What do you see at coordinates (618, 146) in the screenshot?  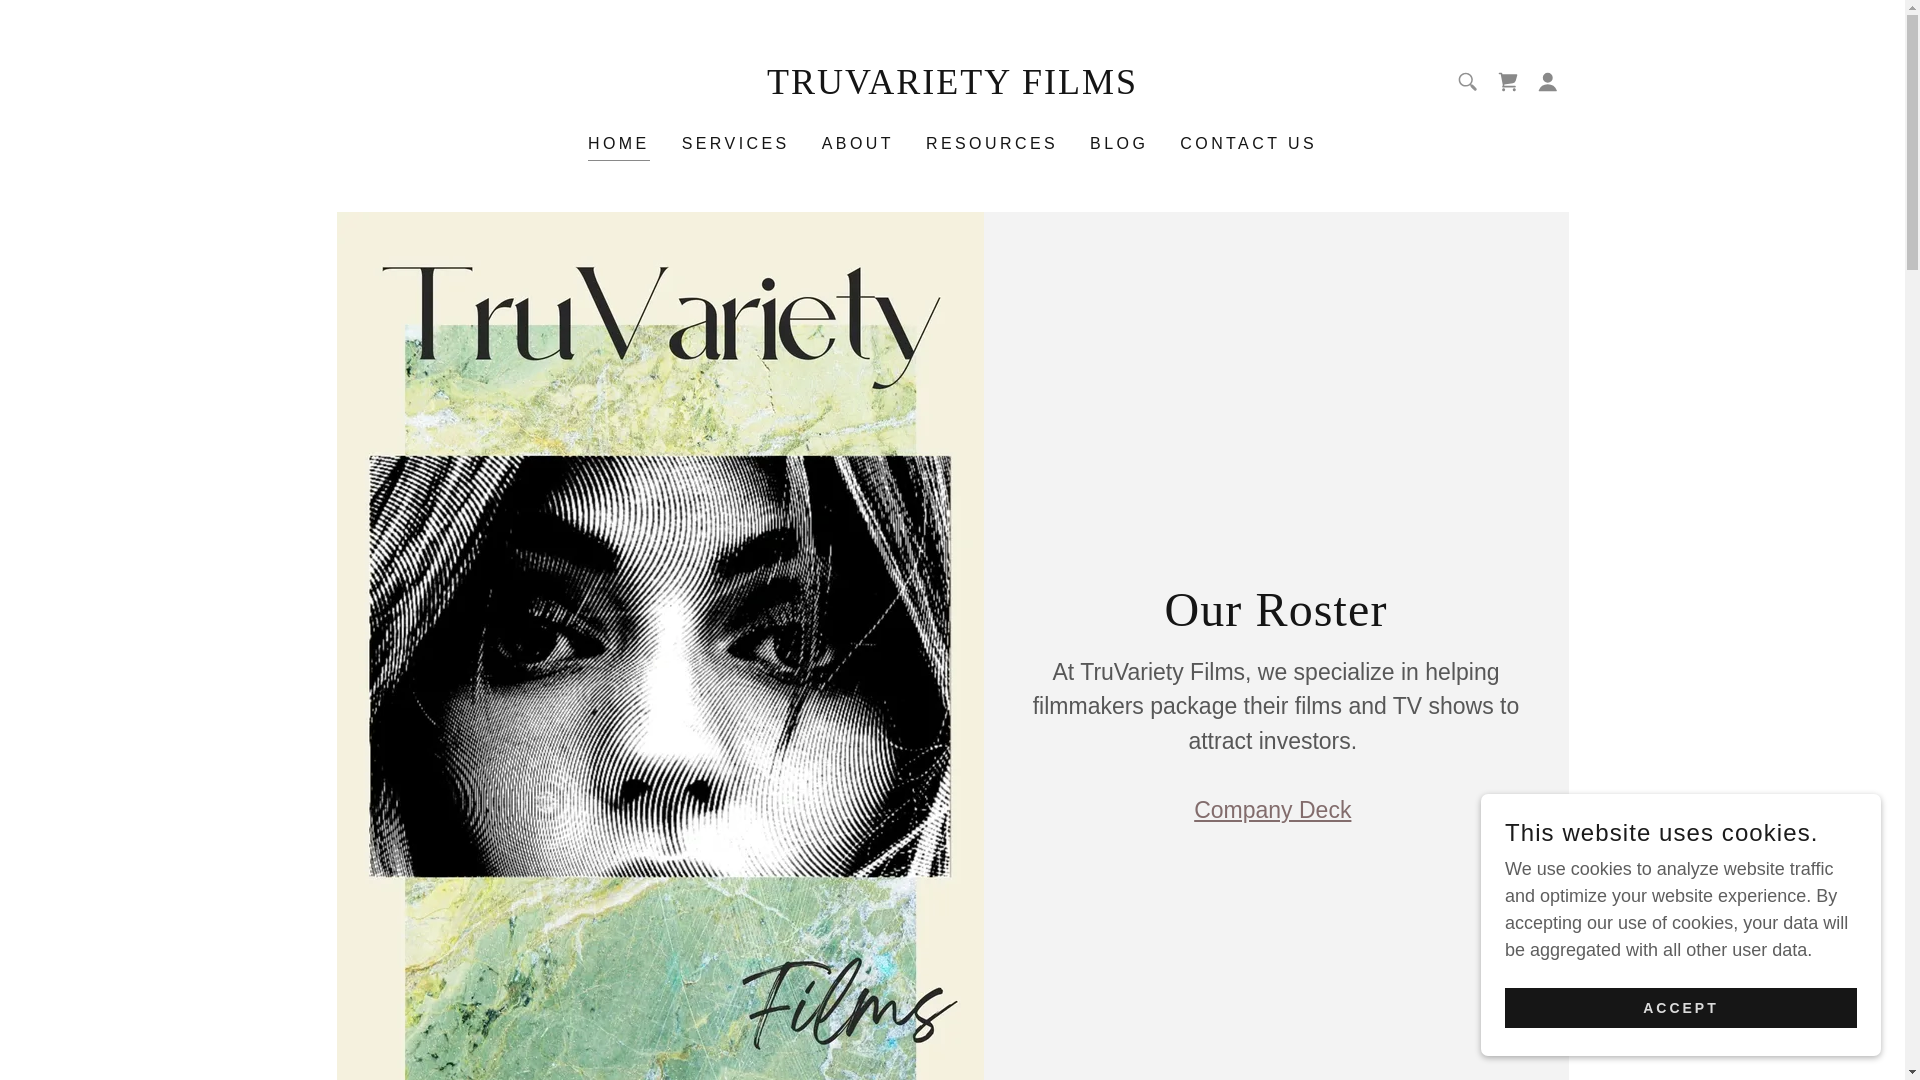 I see `HOME` at bounding box center [618, 146].